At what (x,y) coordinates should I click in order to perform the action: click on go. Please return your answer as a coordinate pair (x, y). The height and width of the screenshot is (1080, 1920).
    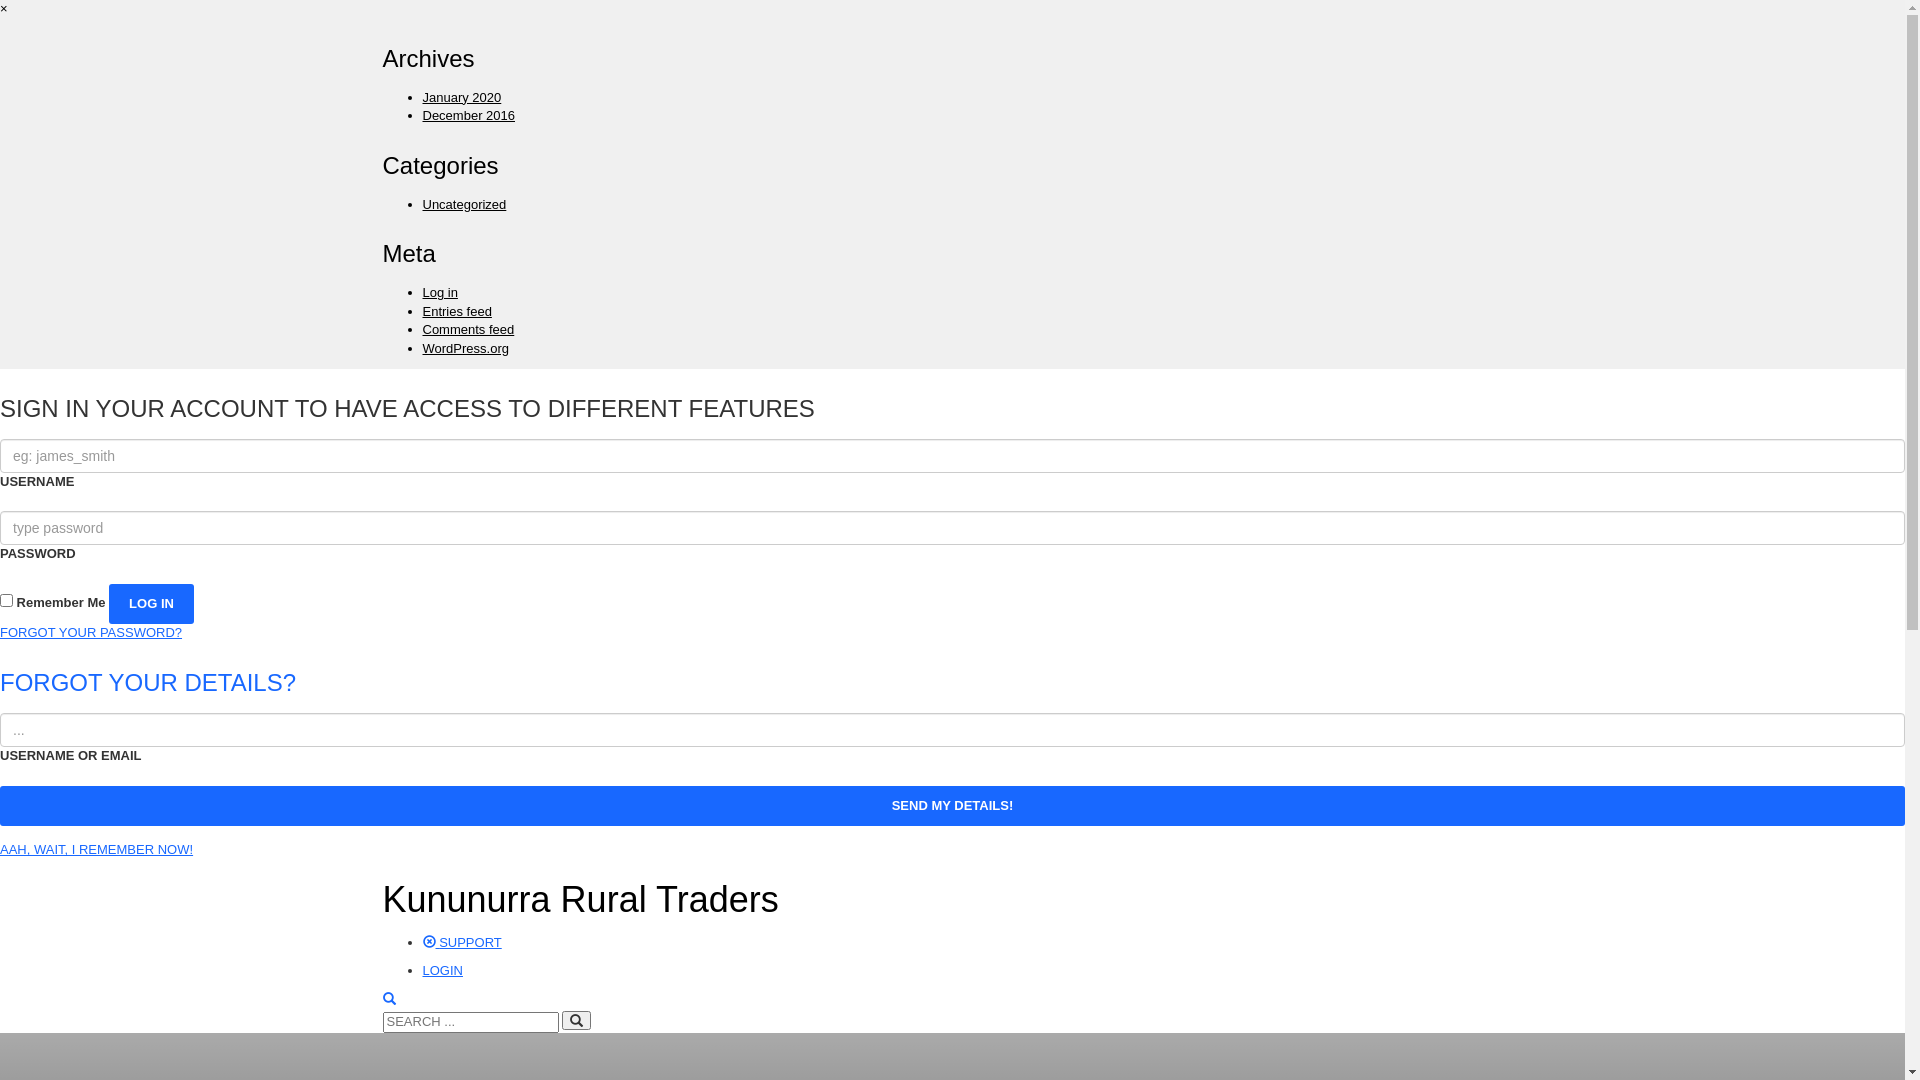
    Looking at the image, I should click on (576, 1020).